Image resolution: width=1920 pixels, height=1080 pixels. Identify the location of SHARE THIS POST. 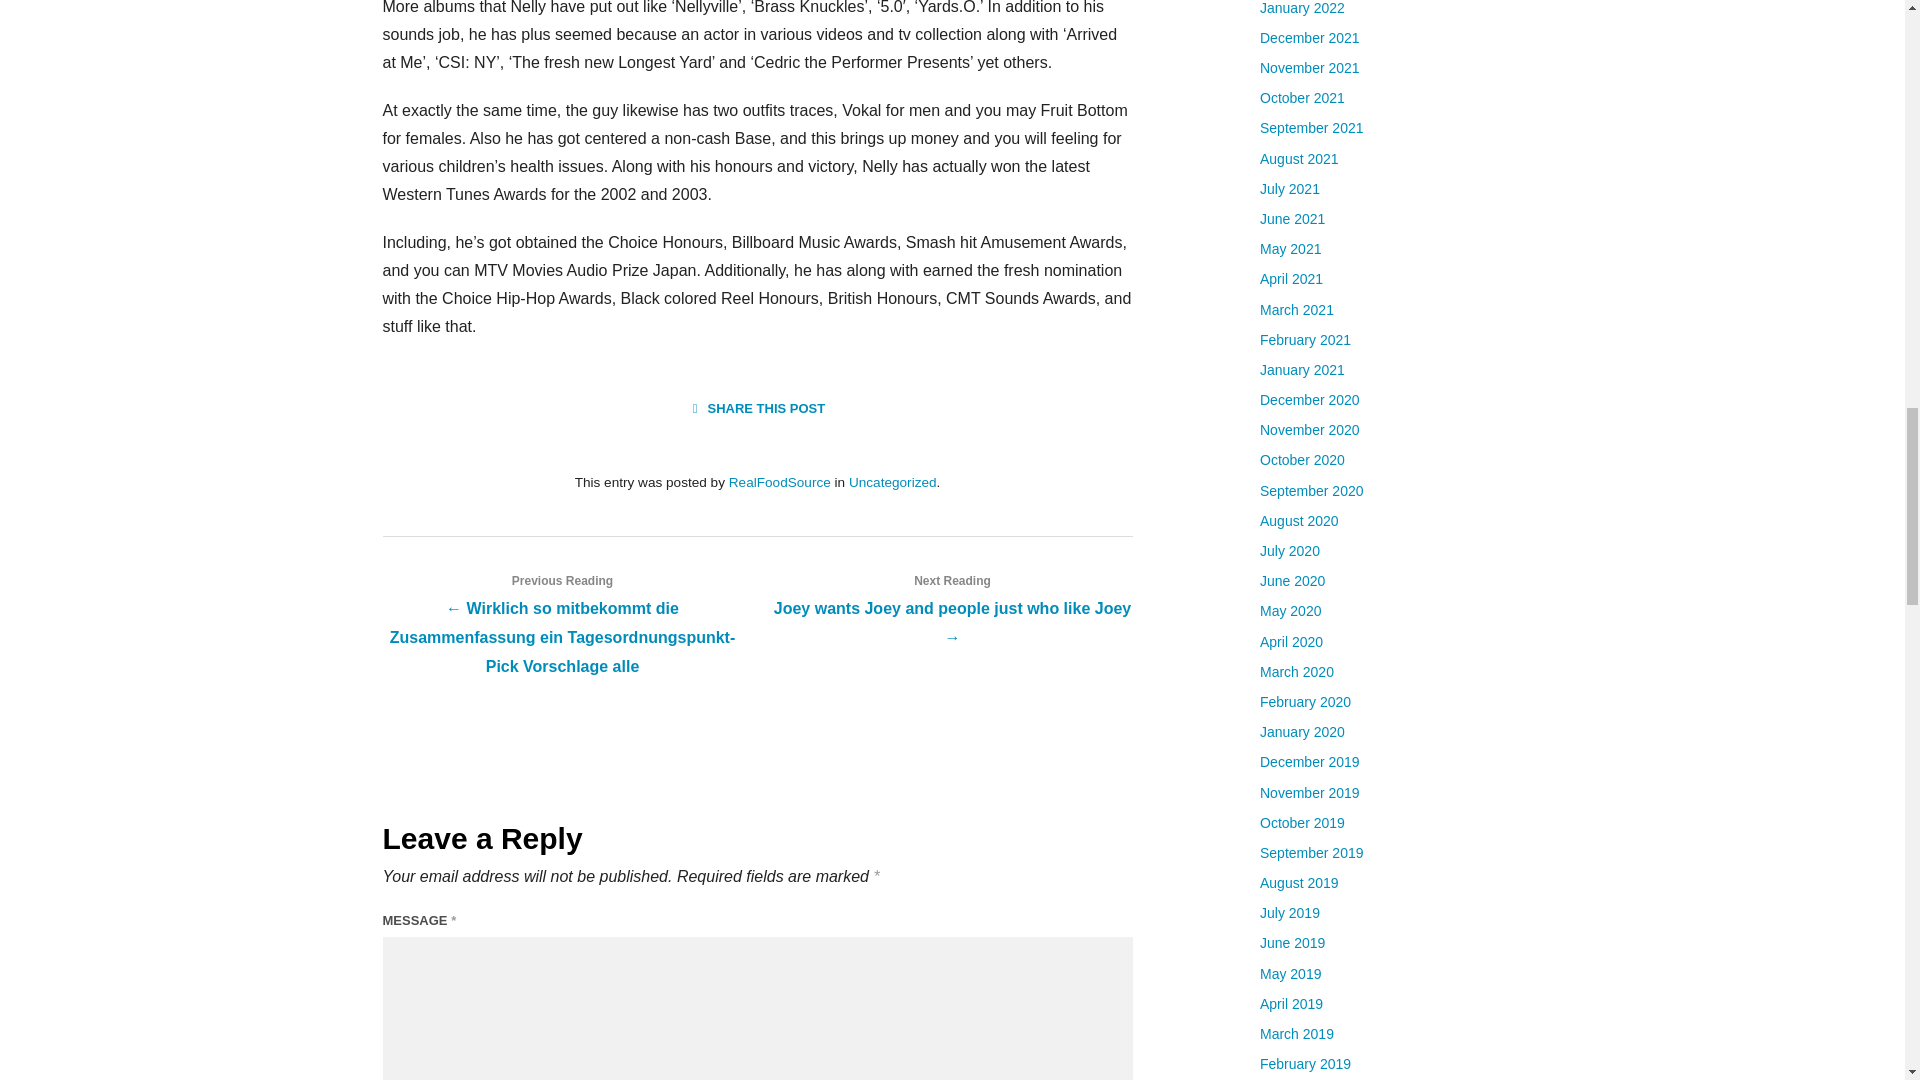
(757, 408).